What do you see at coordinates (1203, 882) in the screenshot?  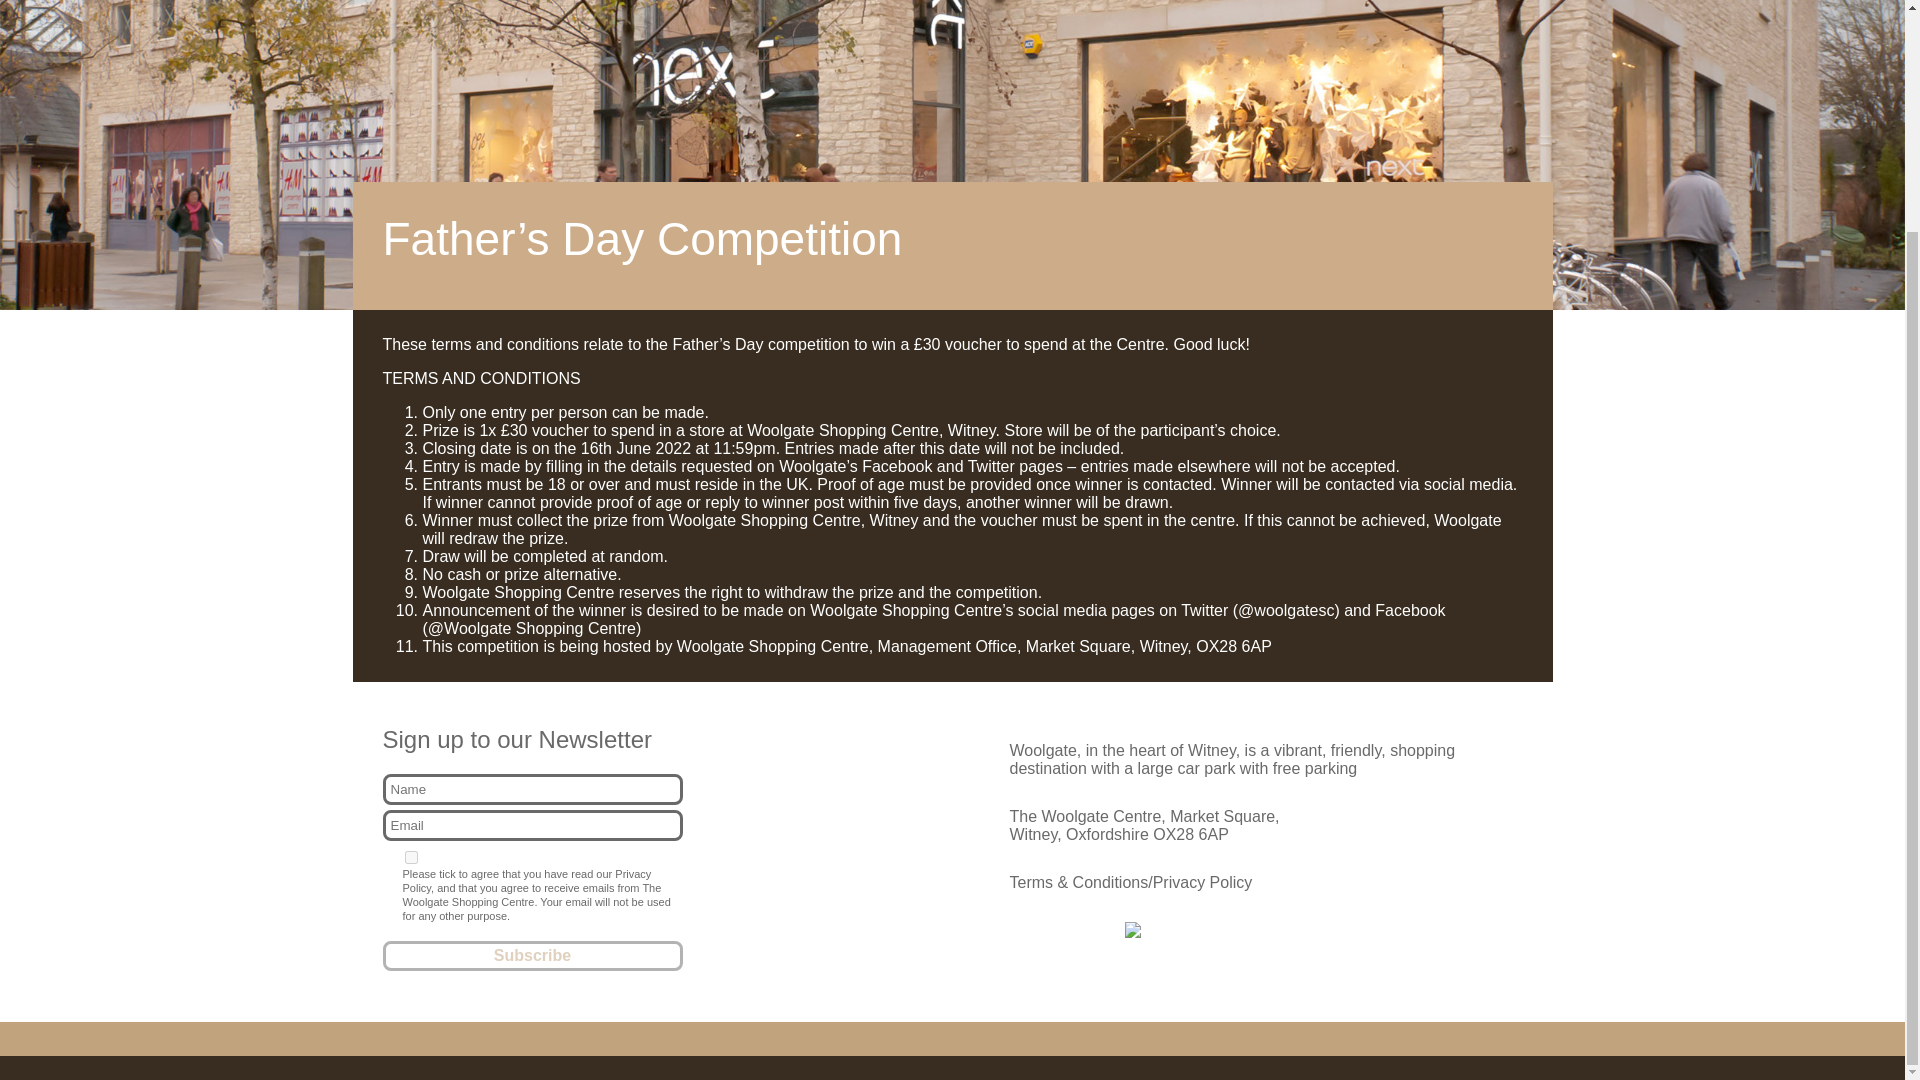 I see `Privacy Policy` at bounding box center [1203, 882].